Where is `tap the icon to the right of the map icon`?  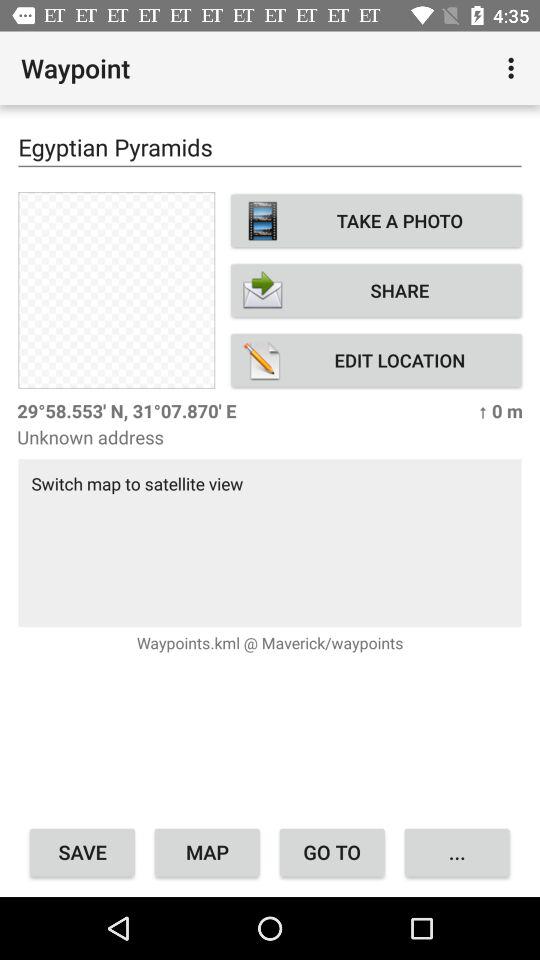
tap the icon to the right of the map icon is located at coordinates (332, 852).